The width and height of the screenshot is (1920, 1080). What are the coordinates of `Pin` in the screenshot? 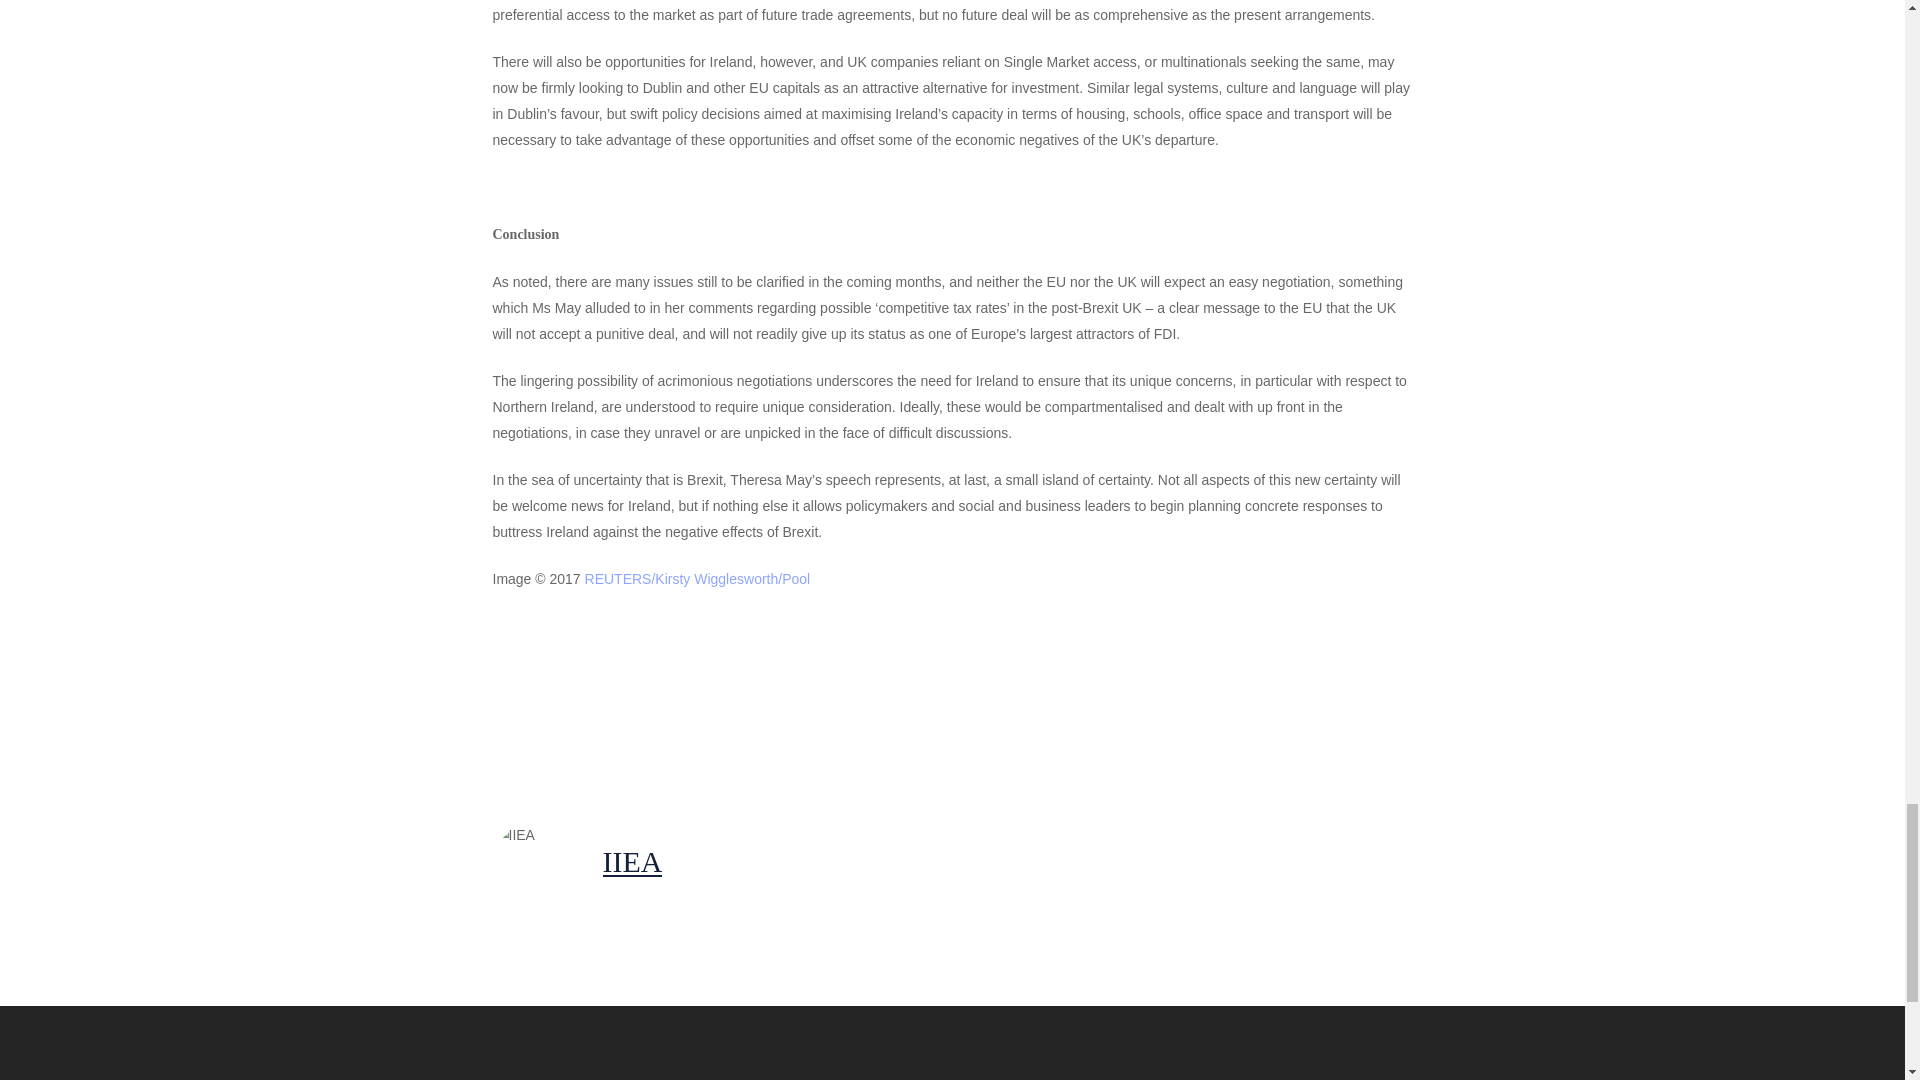 It's located at (913, 702).